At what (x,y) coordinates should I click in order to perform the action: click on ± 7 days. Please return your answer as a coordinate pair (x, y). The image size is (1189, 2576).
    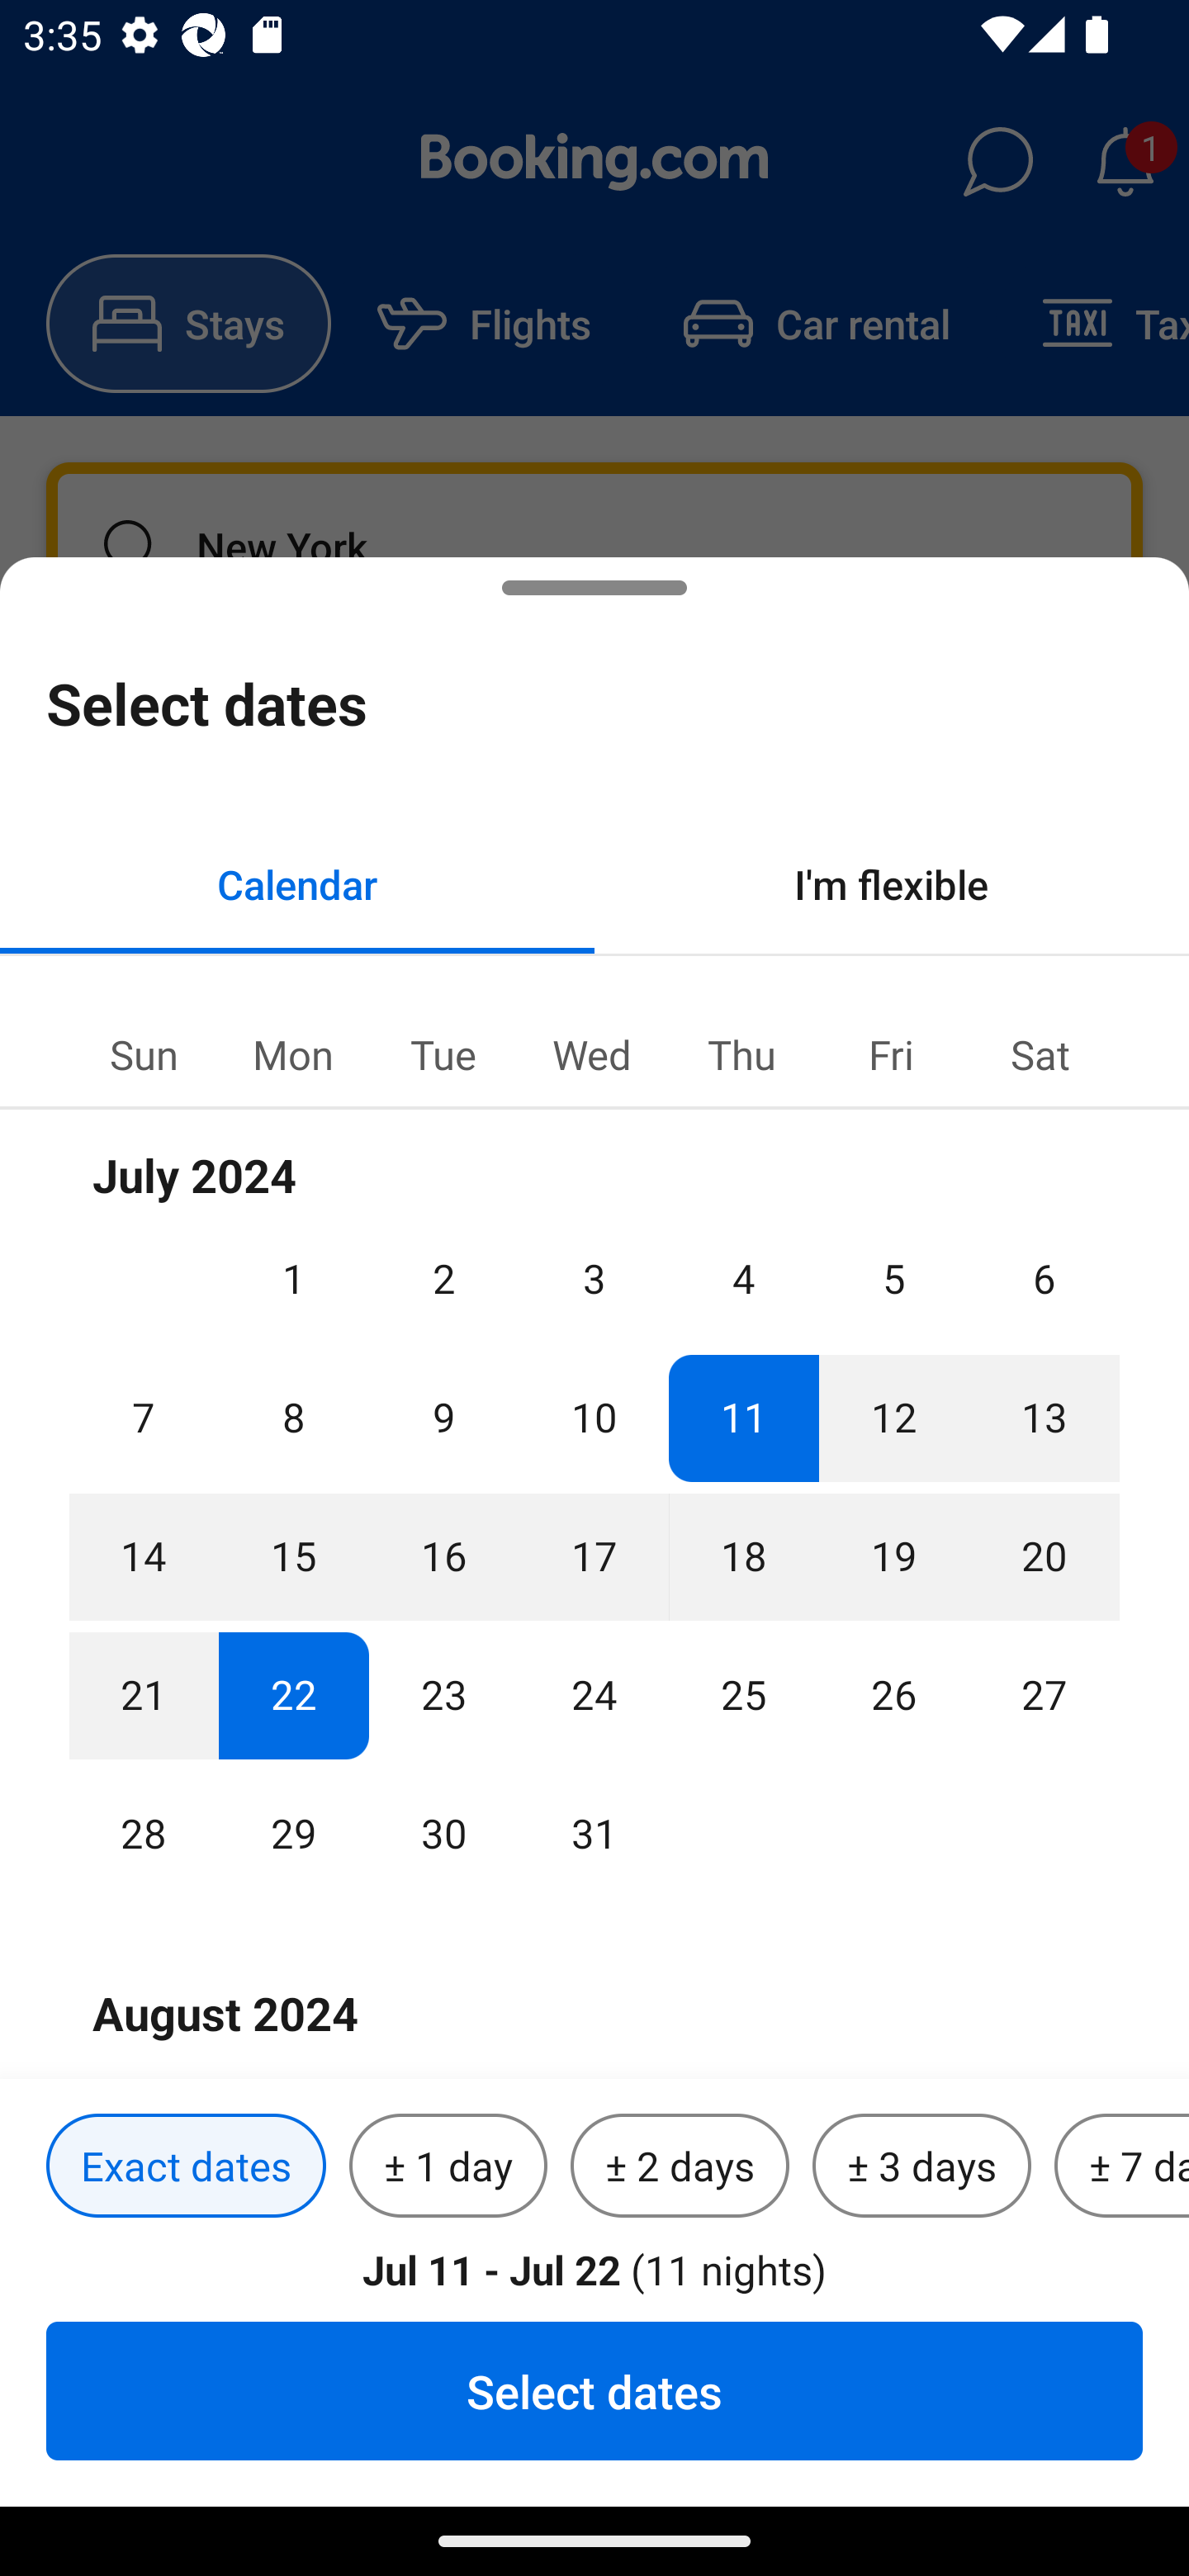
    Looking at the image, I should click on (1121, 2166).